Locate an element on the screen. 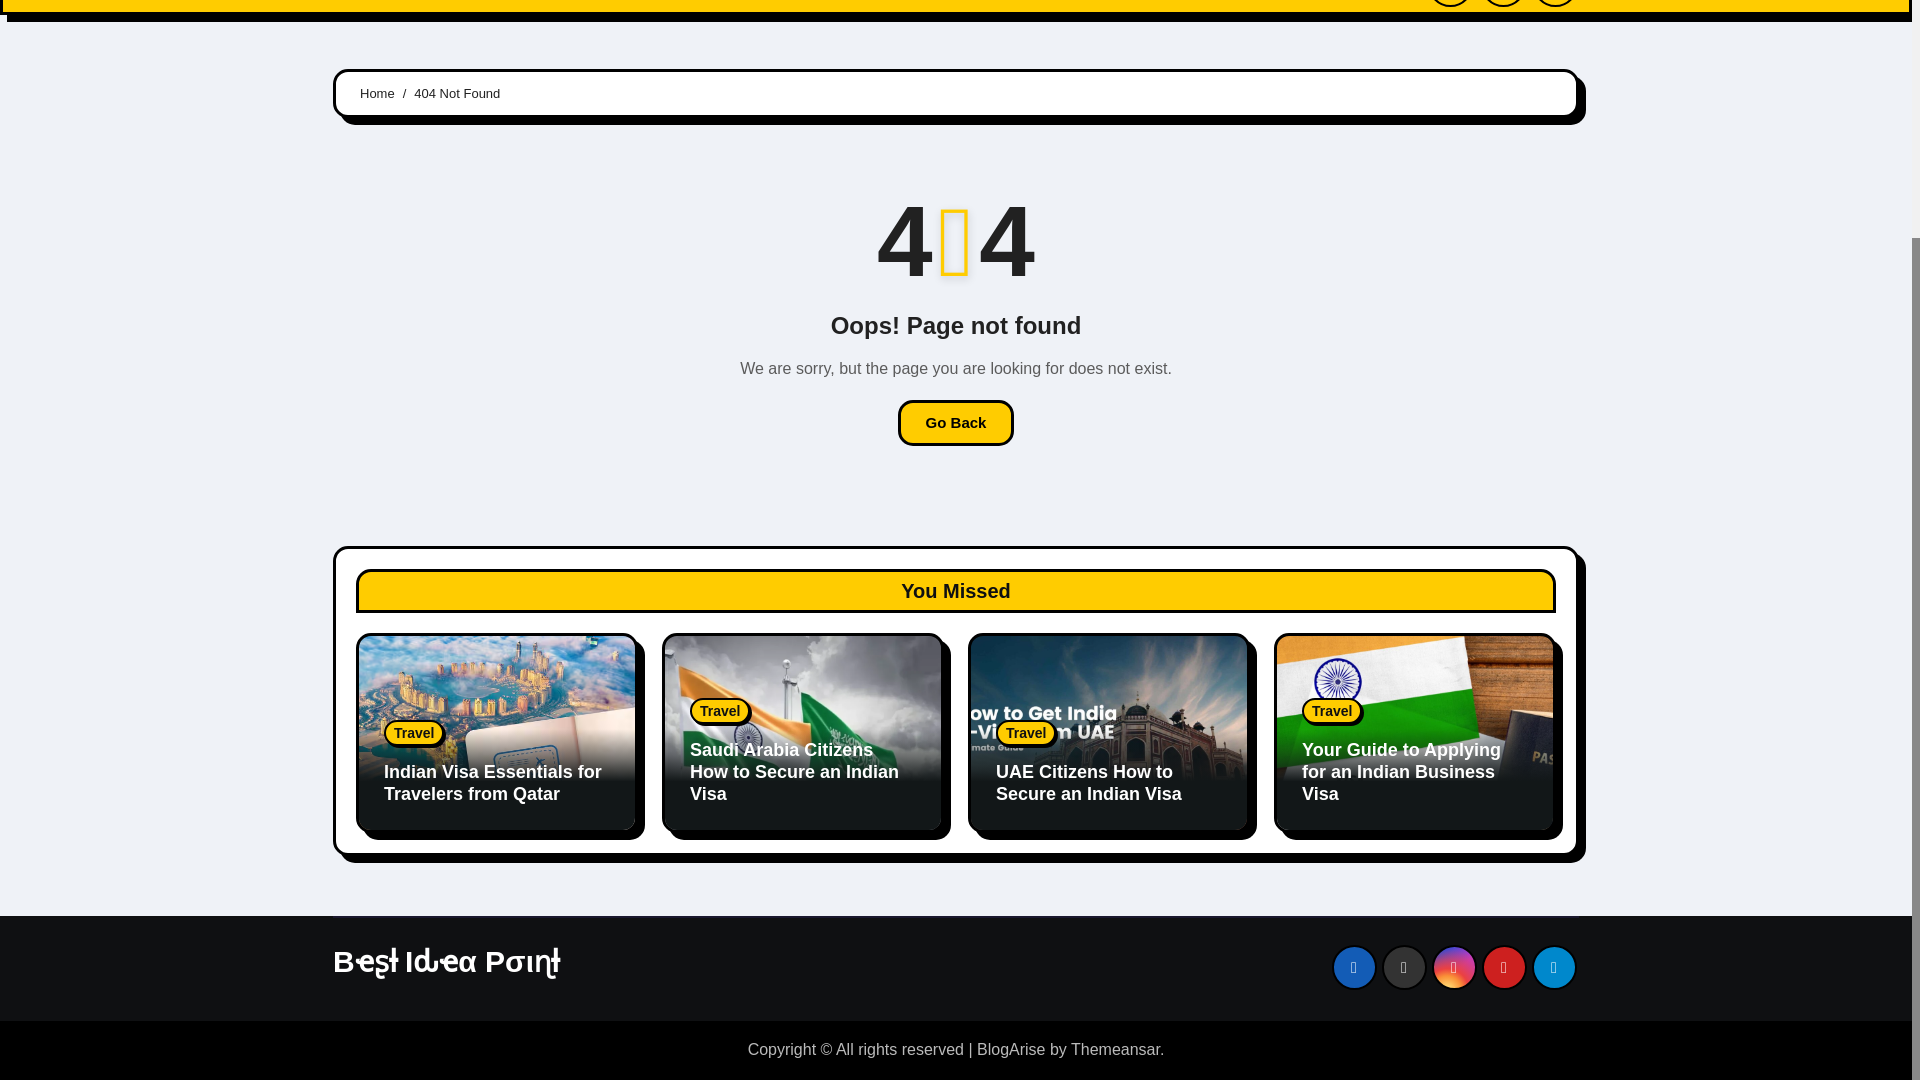 The image size is (1920, 1080). Sample Page is located at coordinates (570, 5).